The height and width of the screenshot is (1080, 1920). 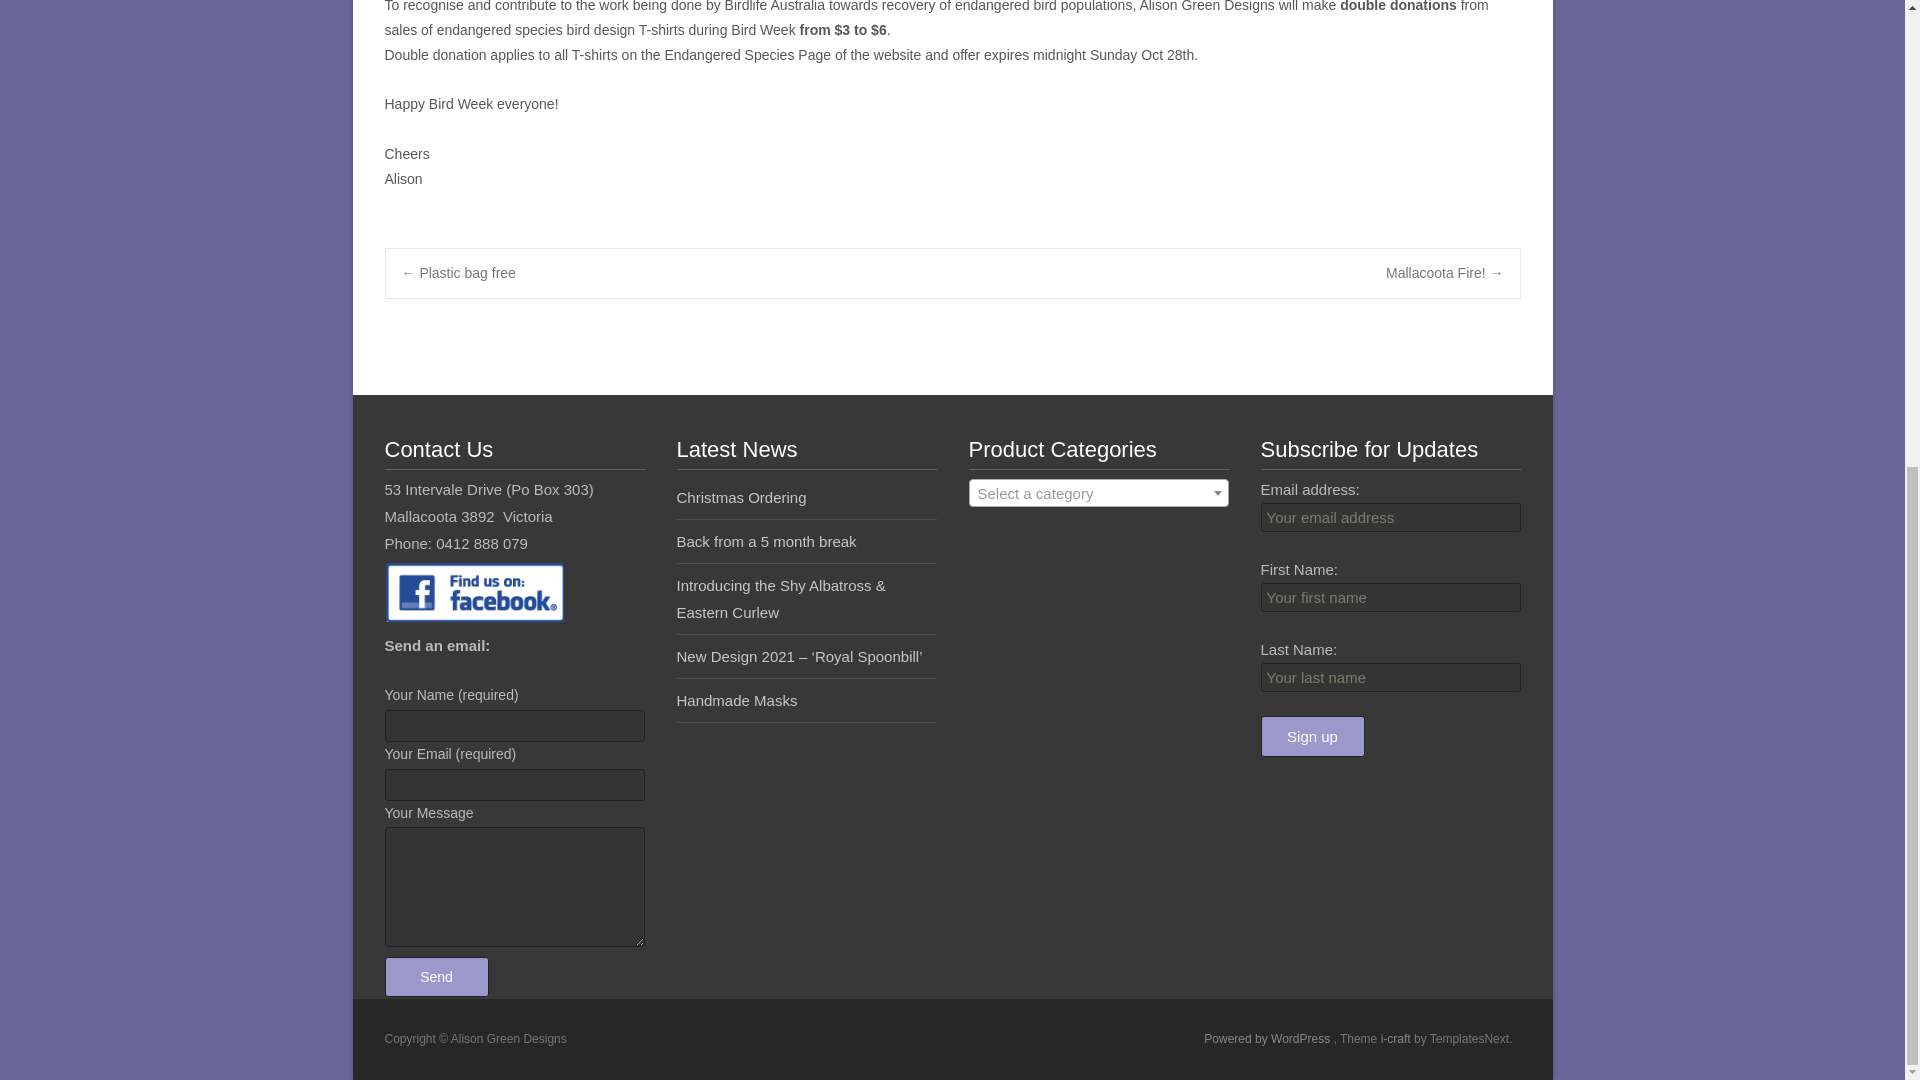 What do you see at coordinates (436, 976) in the screenshot?
I see `Send` at bounding box center [436, 976].